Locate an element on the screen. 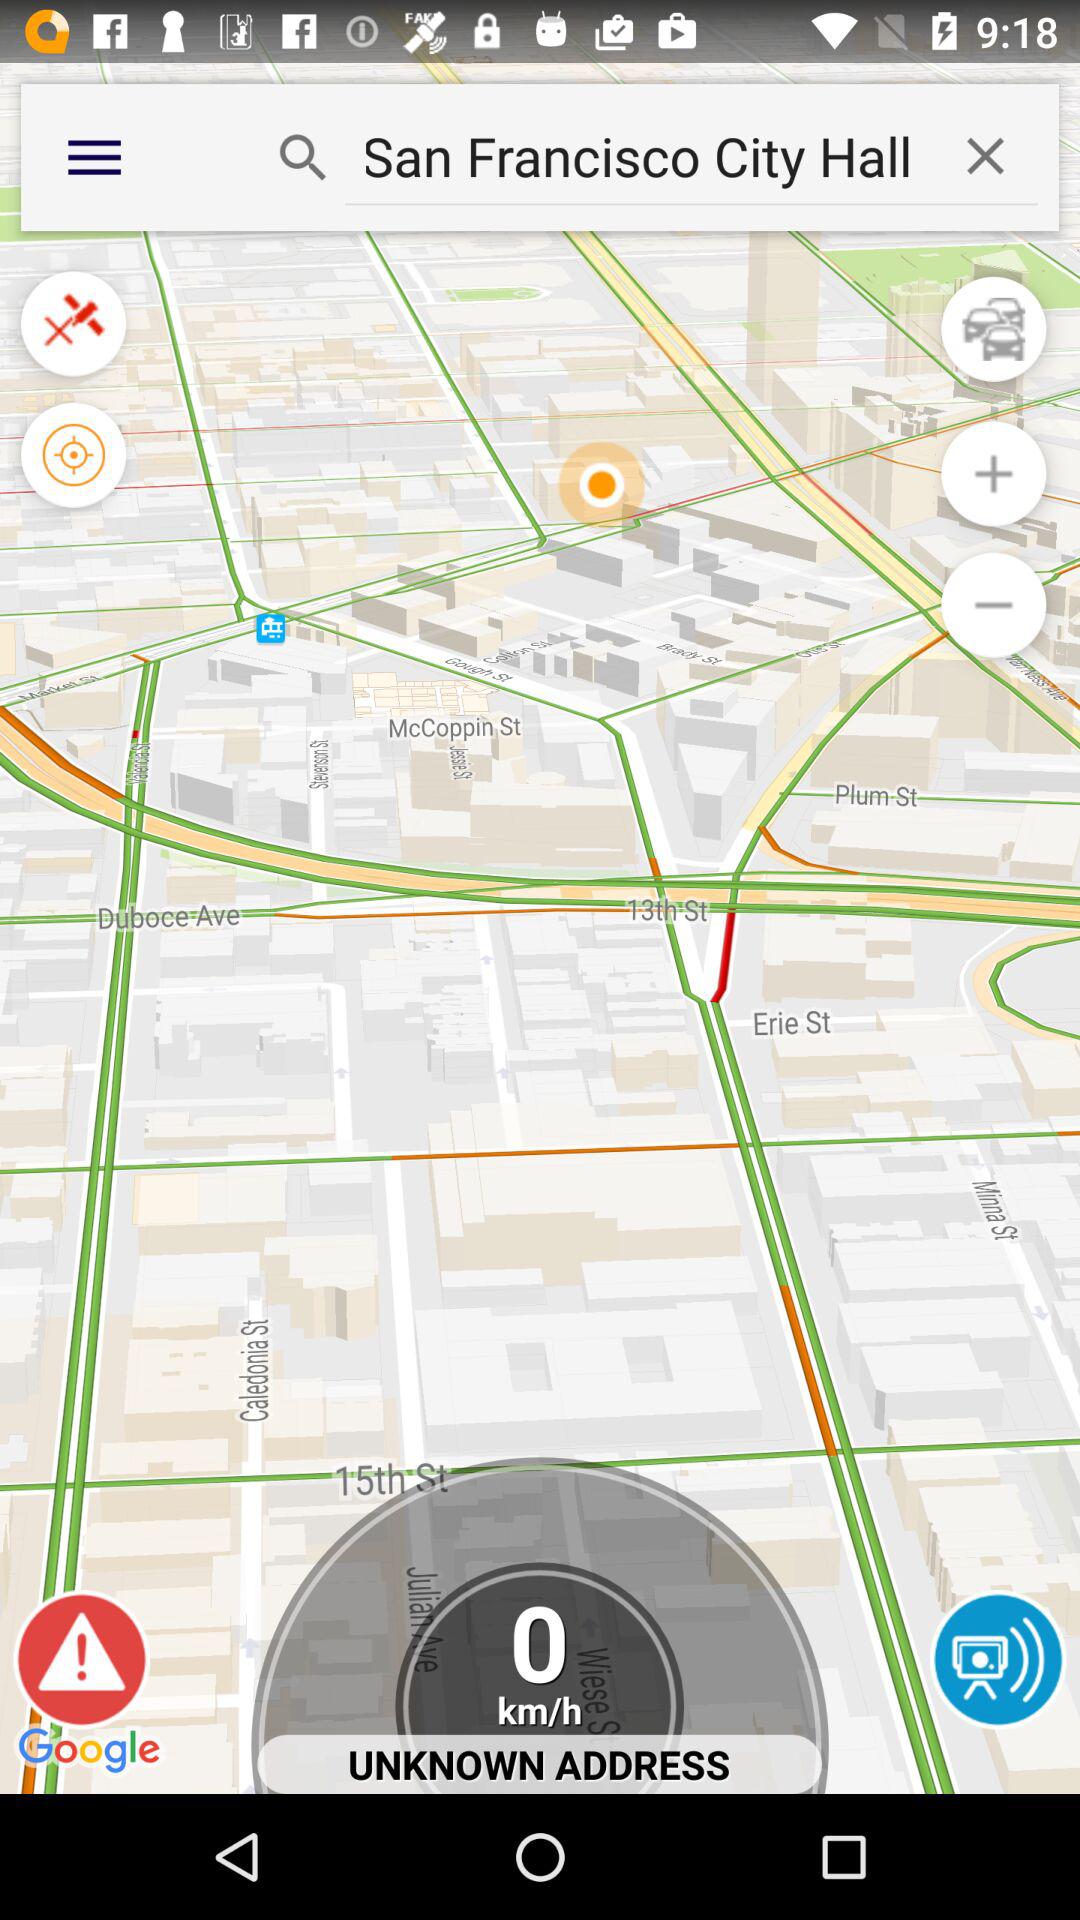  select the text called google is located at coordinates (92, 1752).